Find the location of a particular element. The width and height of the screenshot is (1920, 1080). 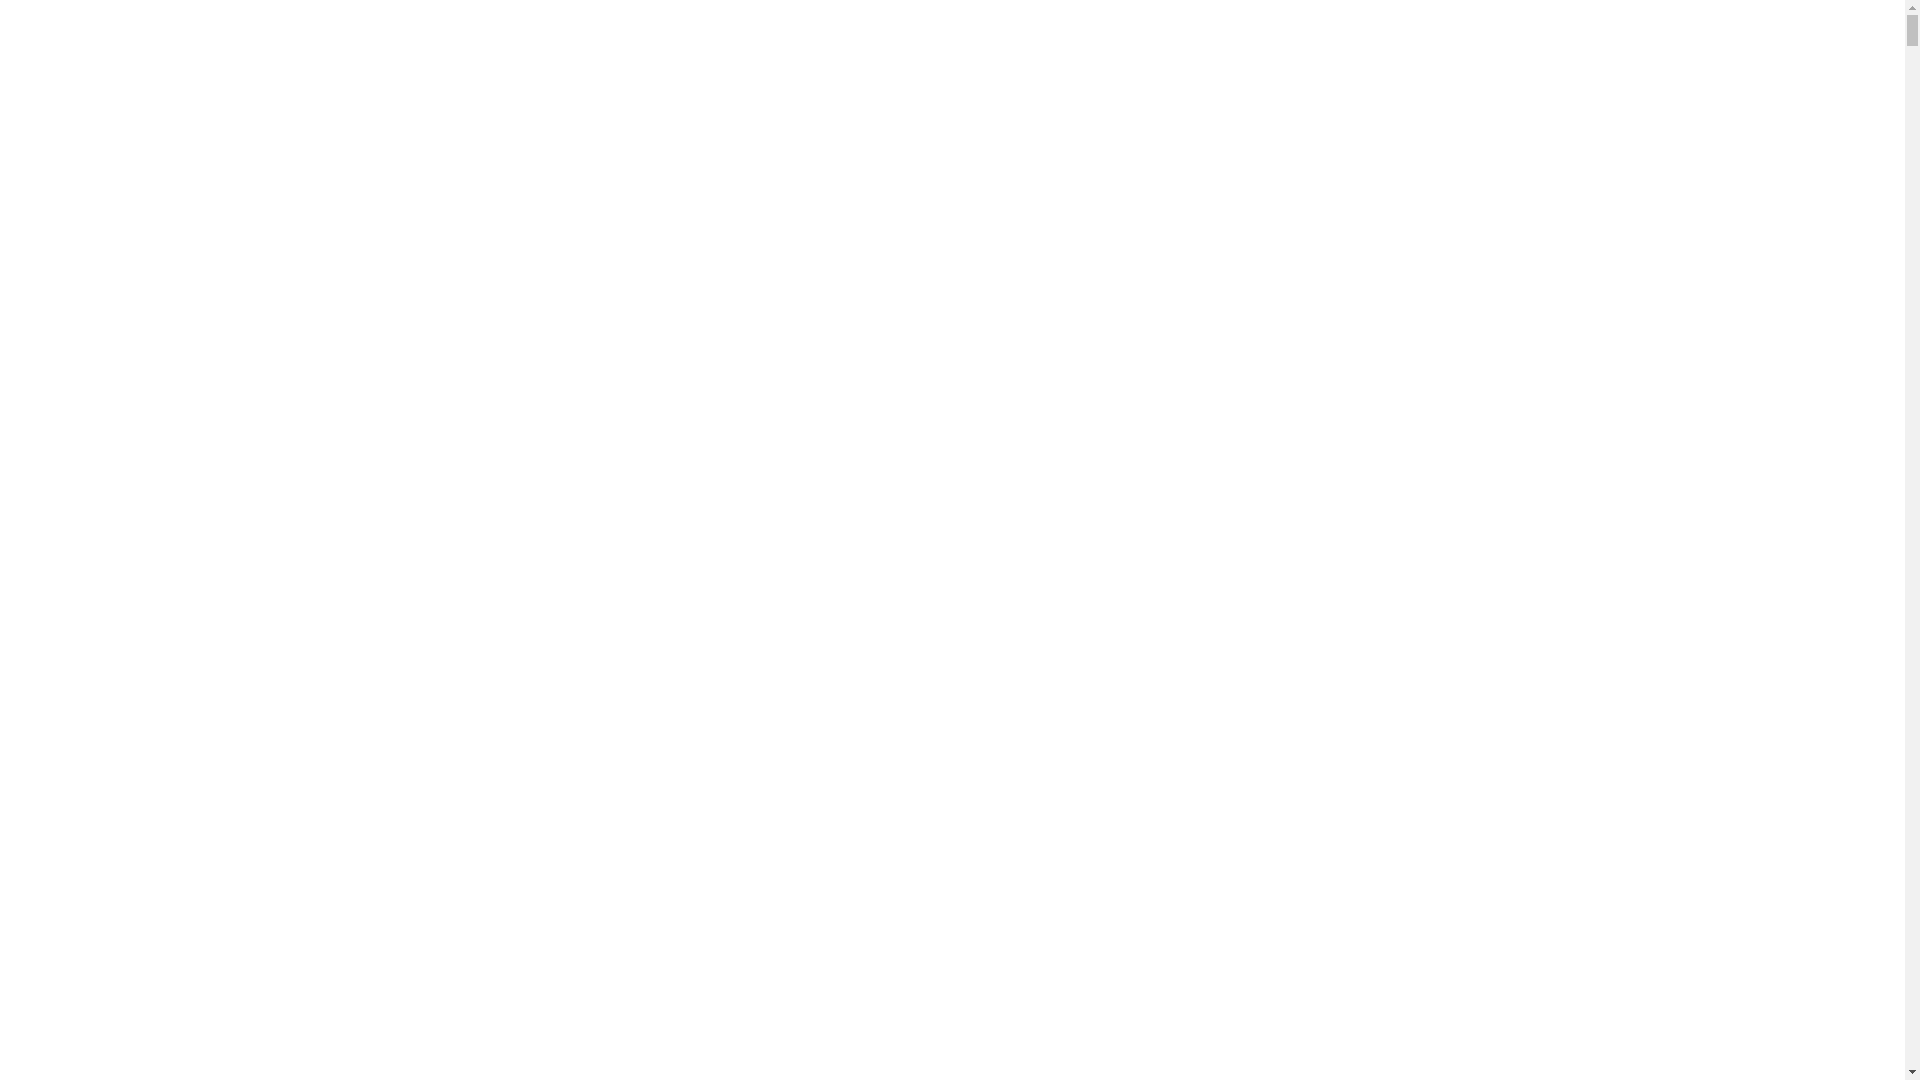

GENK VENNESTRAAT is located at coordinates (1084, 634).